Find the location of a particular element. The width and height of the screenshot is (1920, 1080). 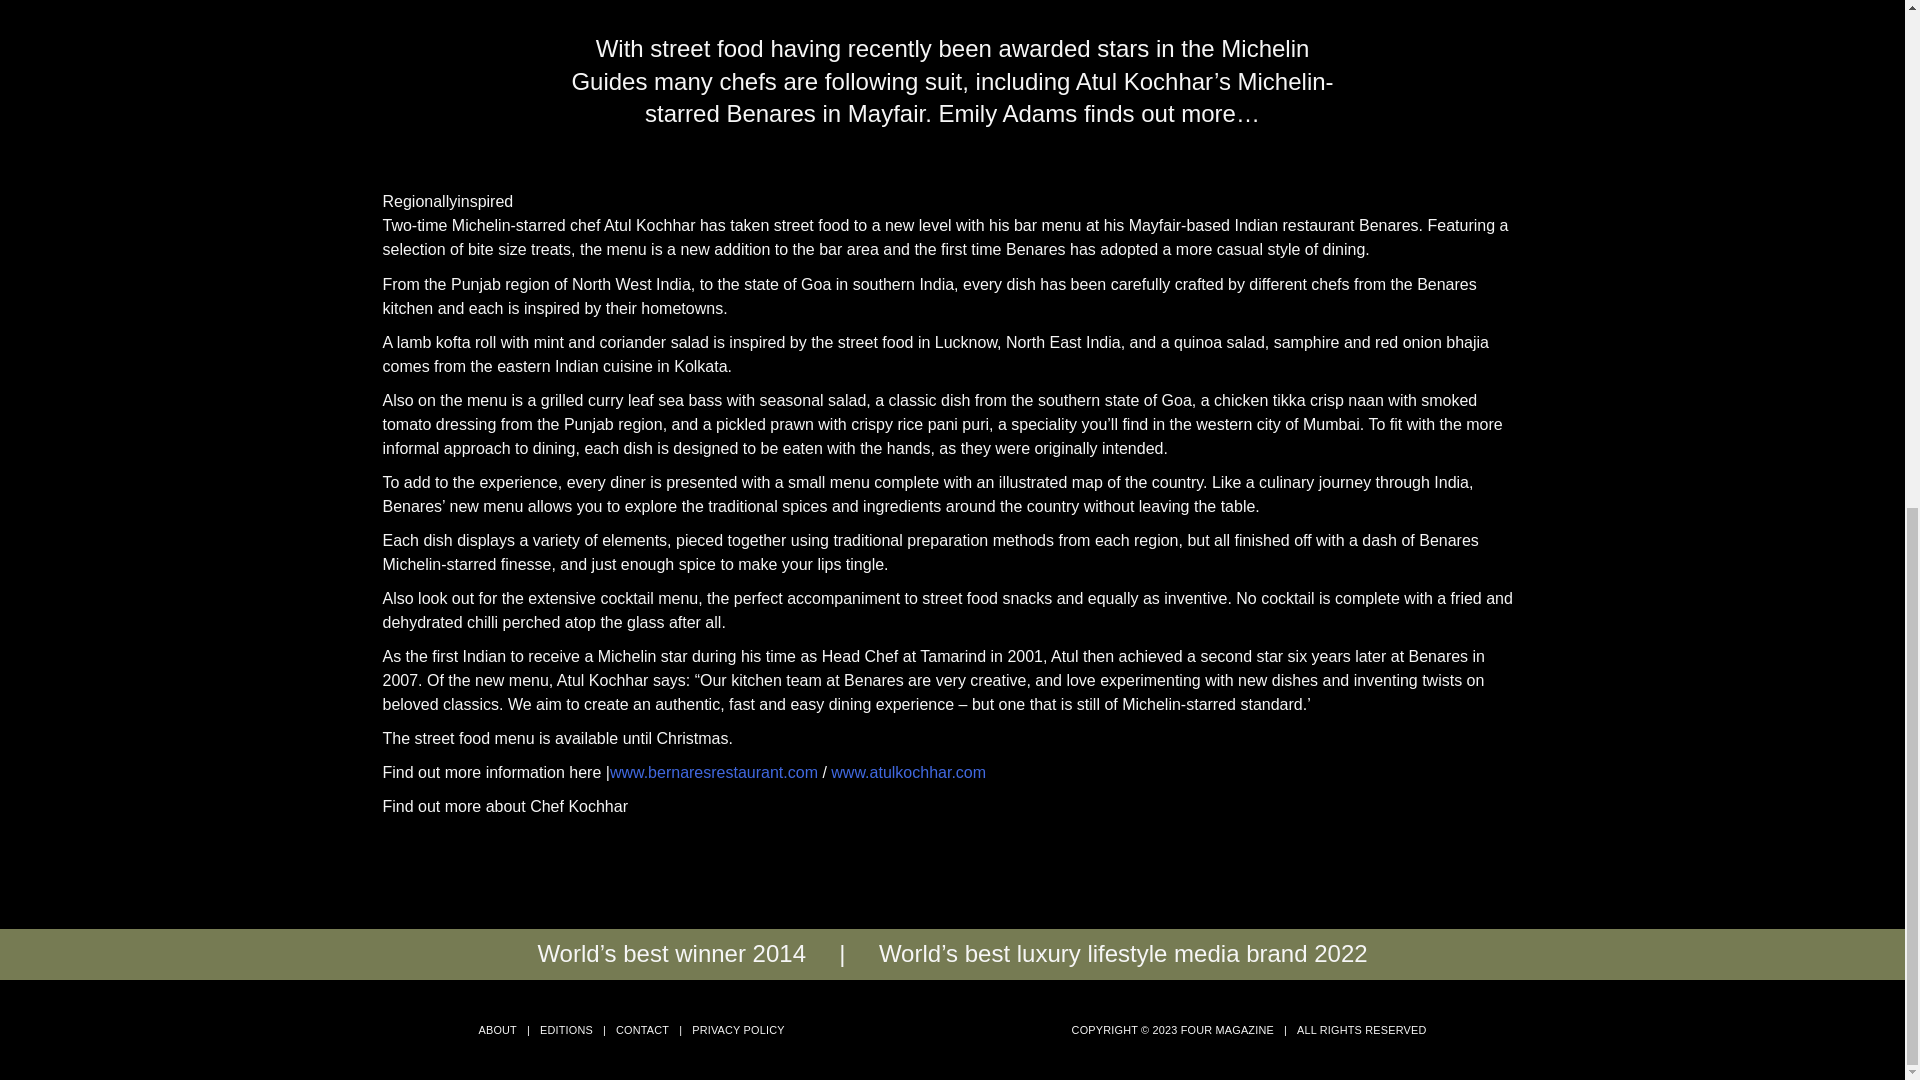

www.atulkochhar.com is located at coordinates (908, 772).